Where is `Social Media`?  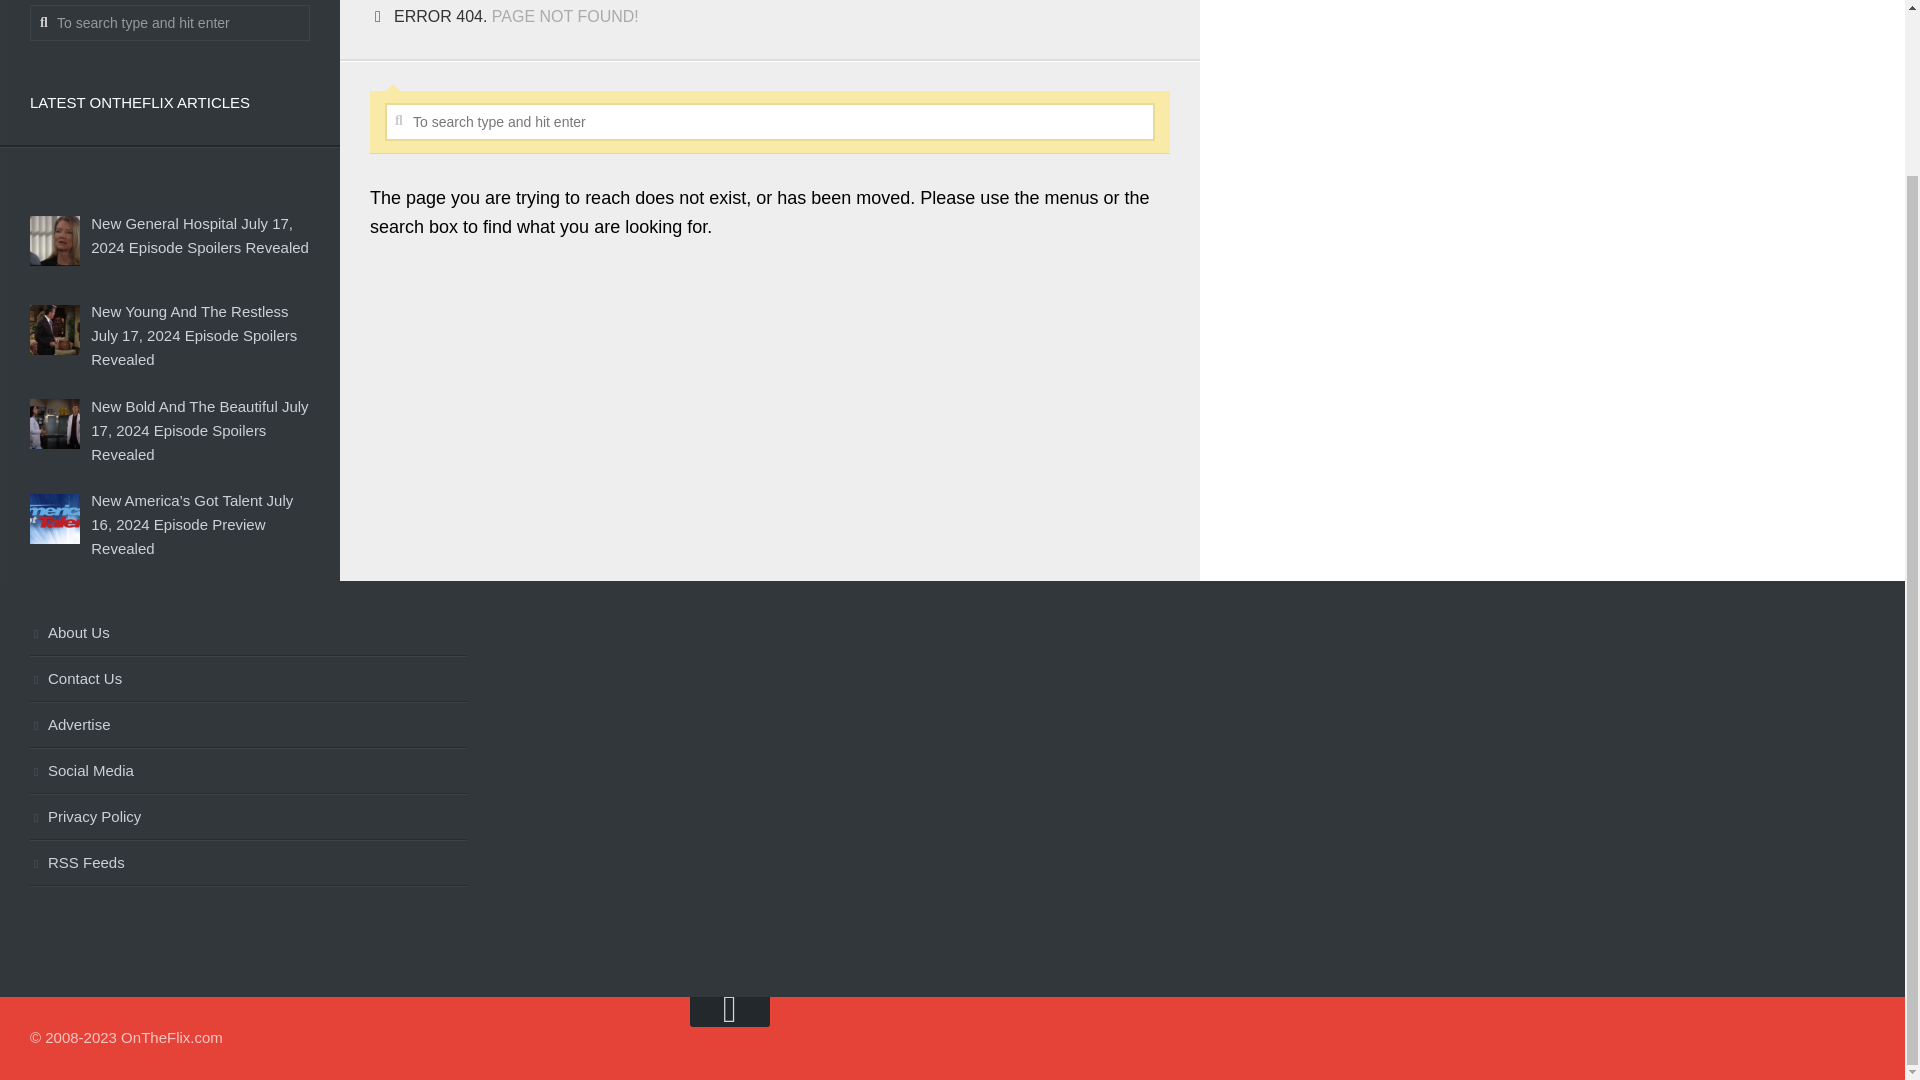
Social Media is located at coordinates (248, 772).